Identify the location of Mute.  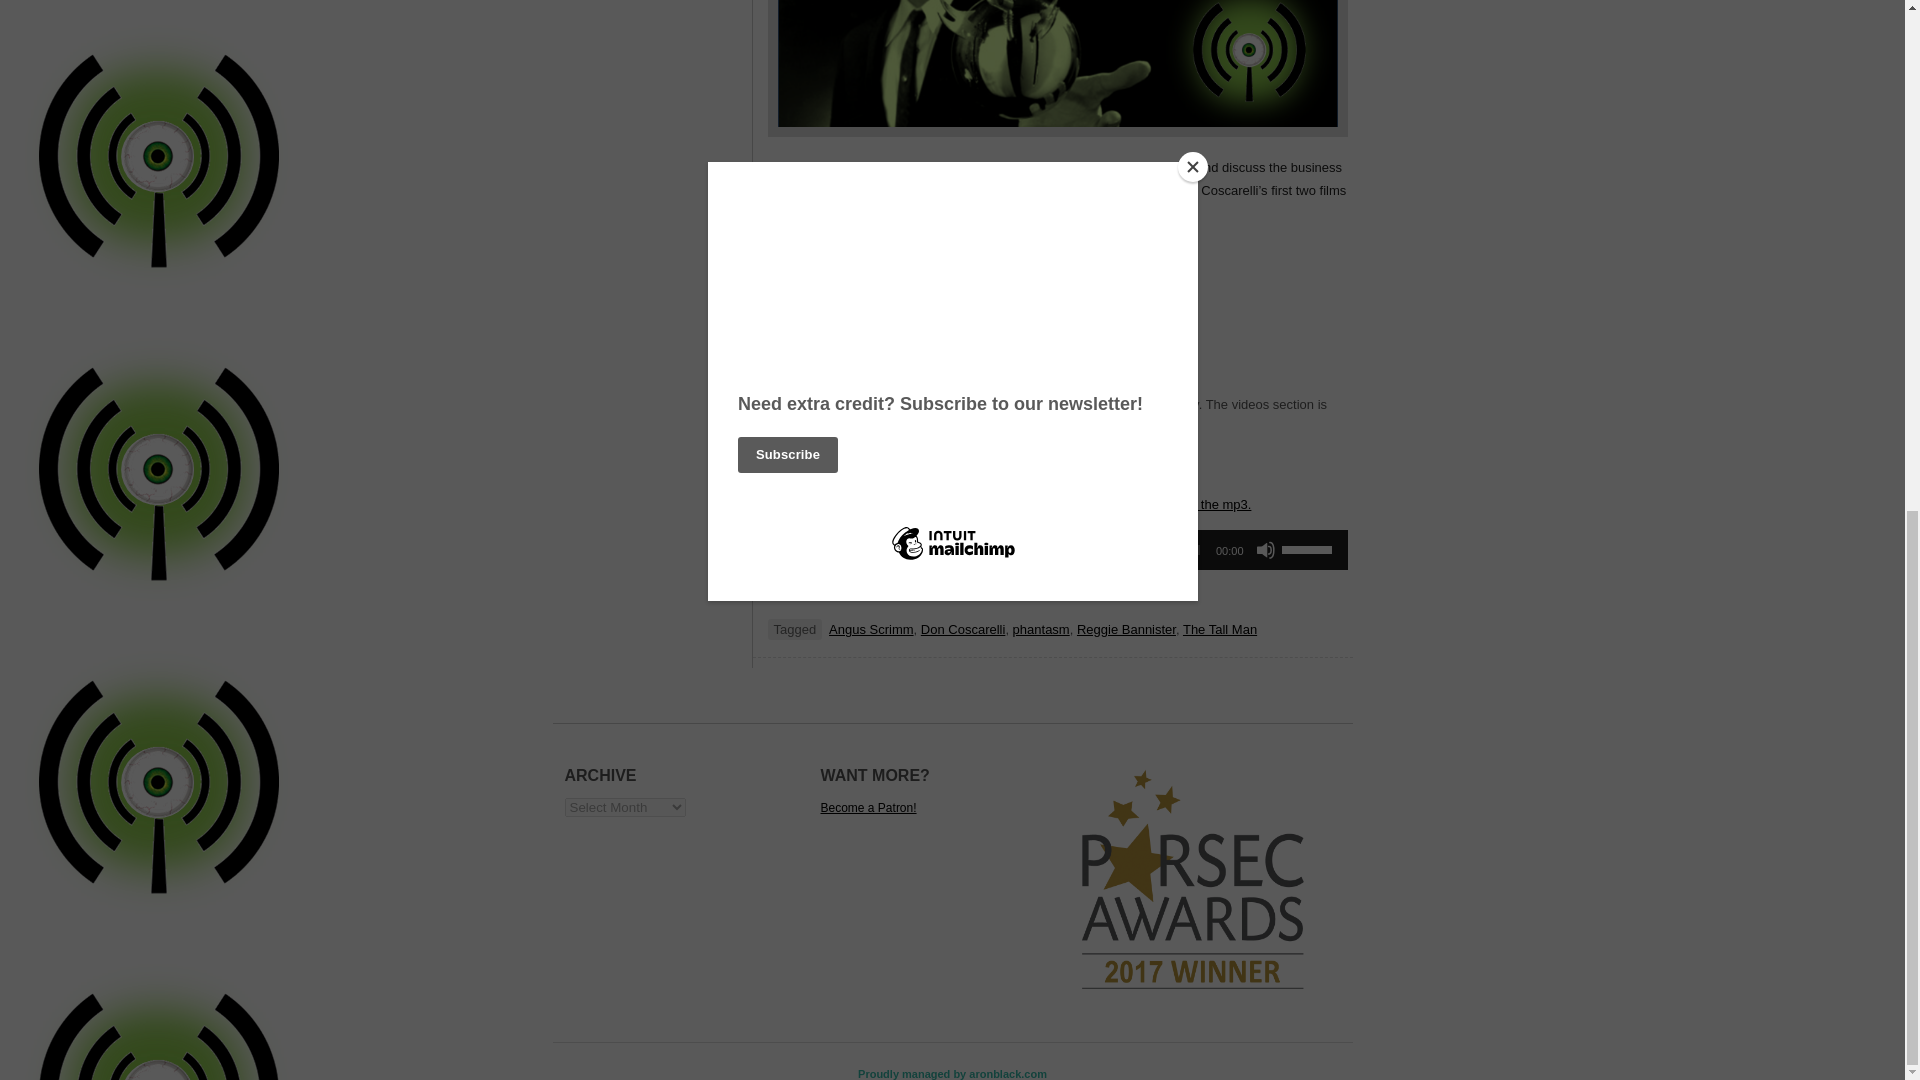
(1266, 550).